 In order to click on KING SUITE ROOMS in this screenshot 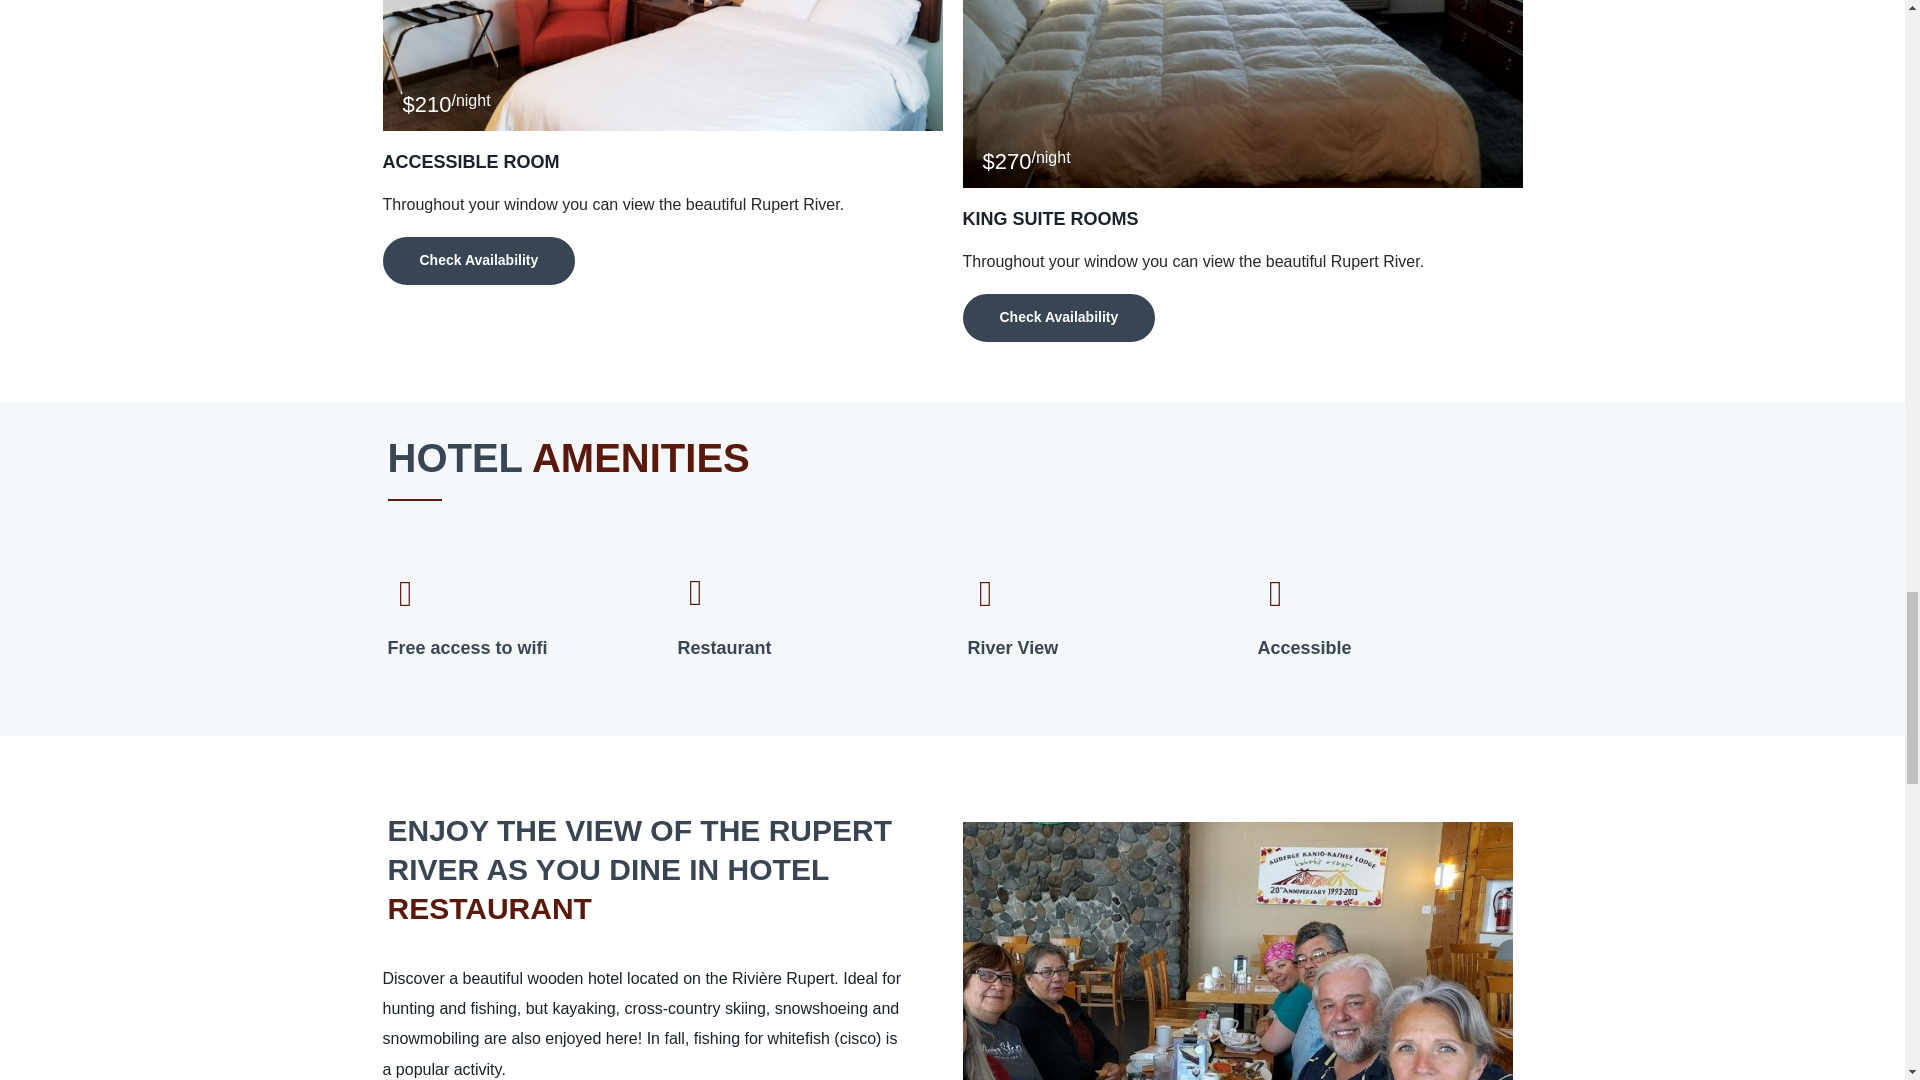, I will do `click(1050, 218)`.